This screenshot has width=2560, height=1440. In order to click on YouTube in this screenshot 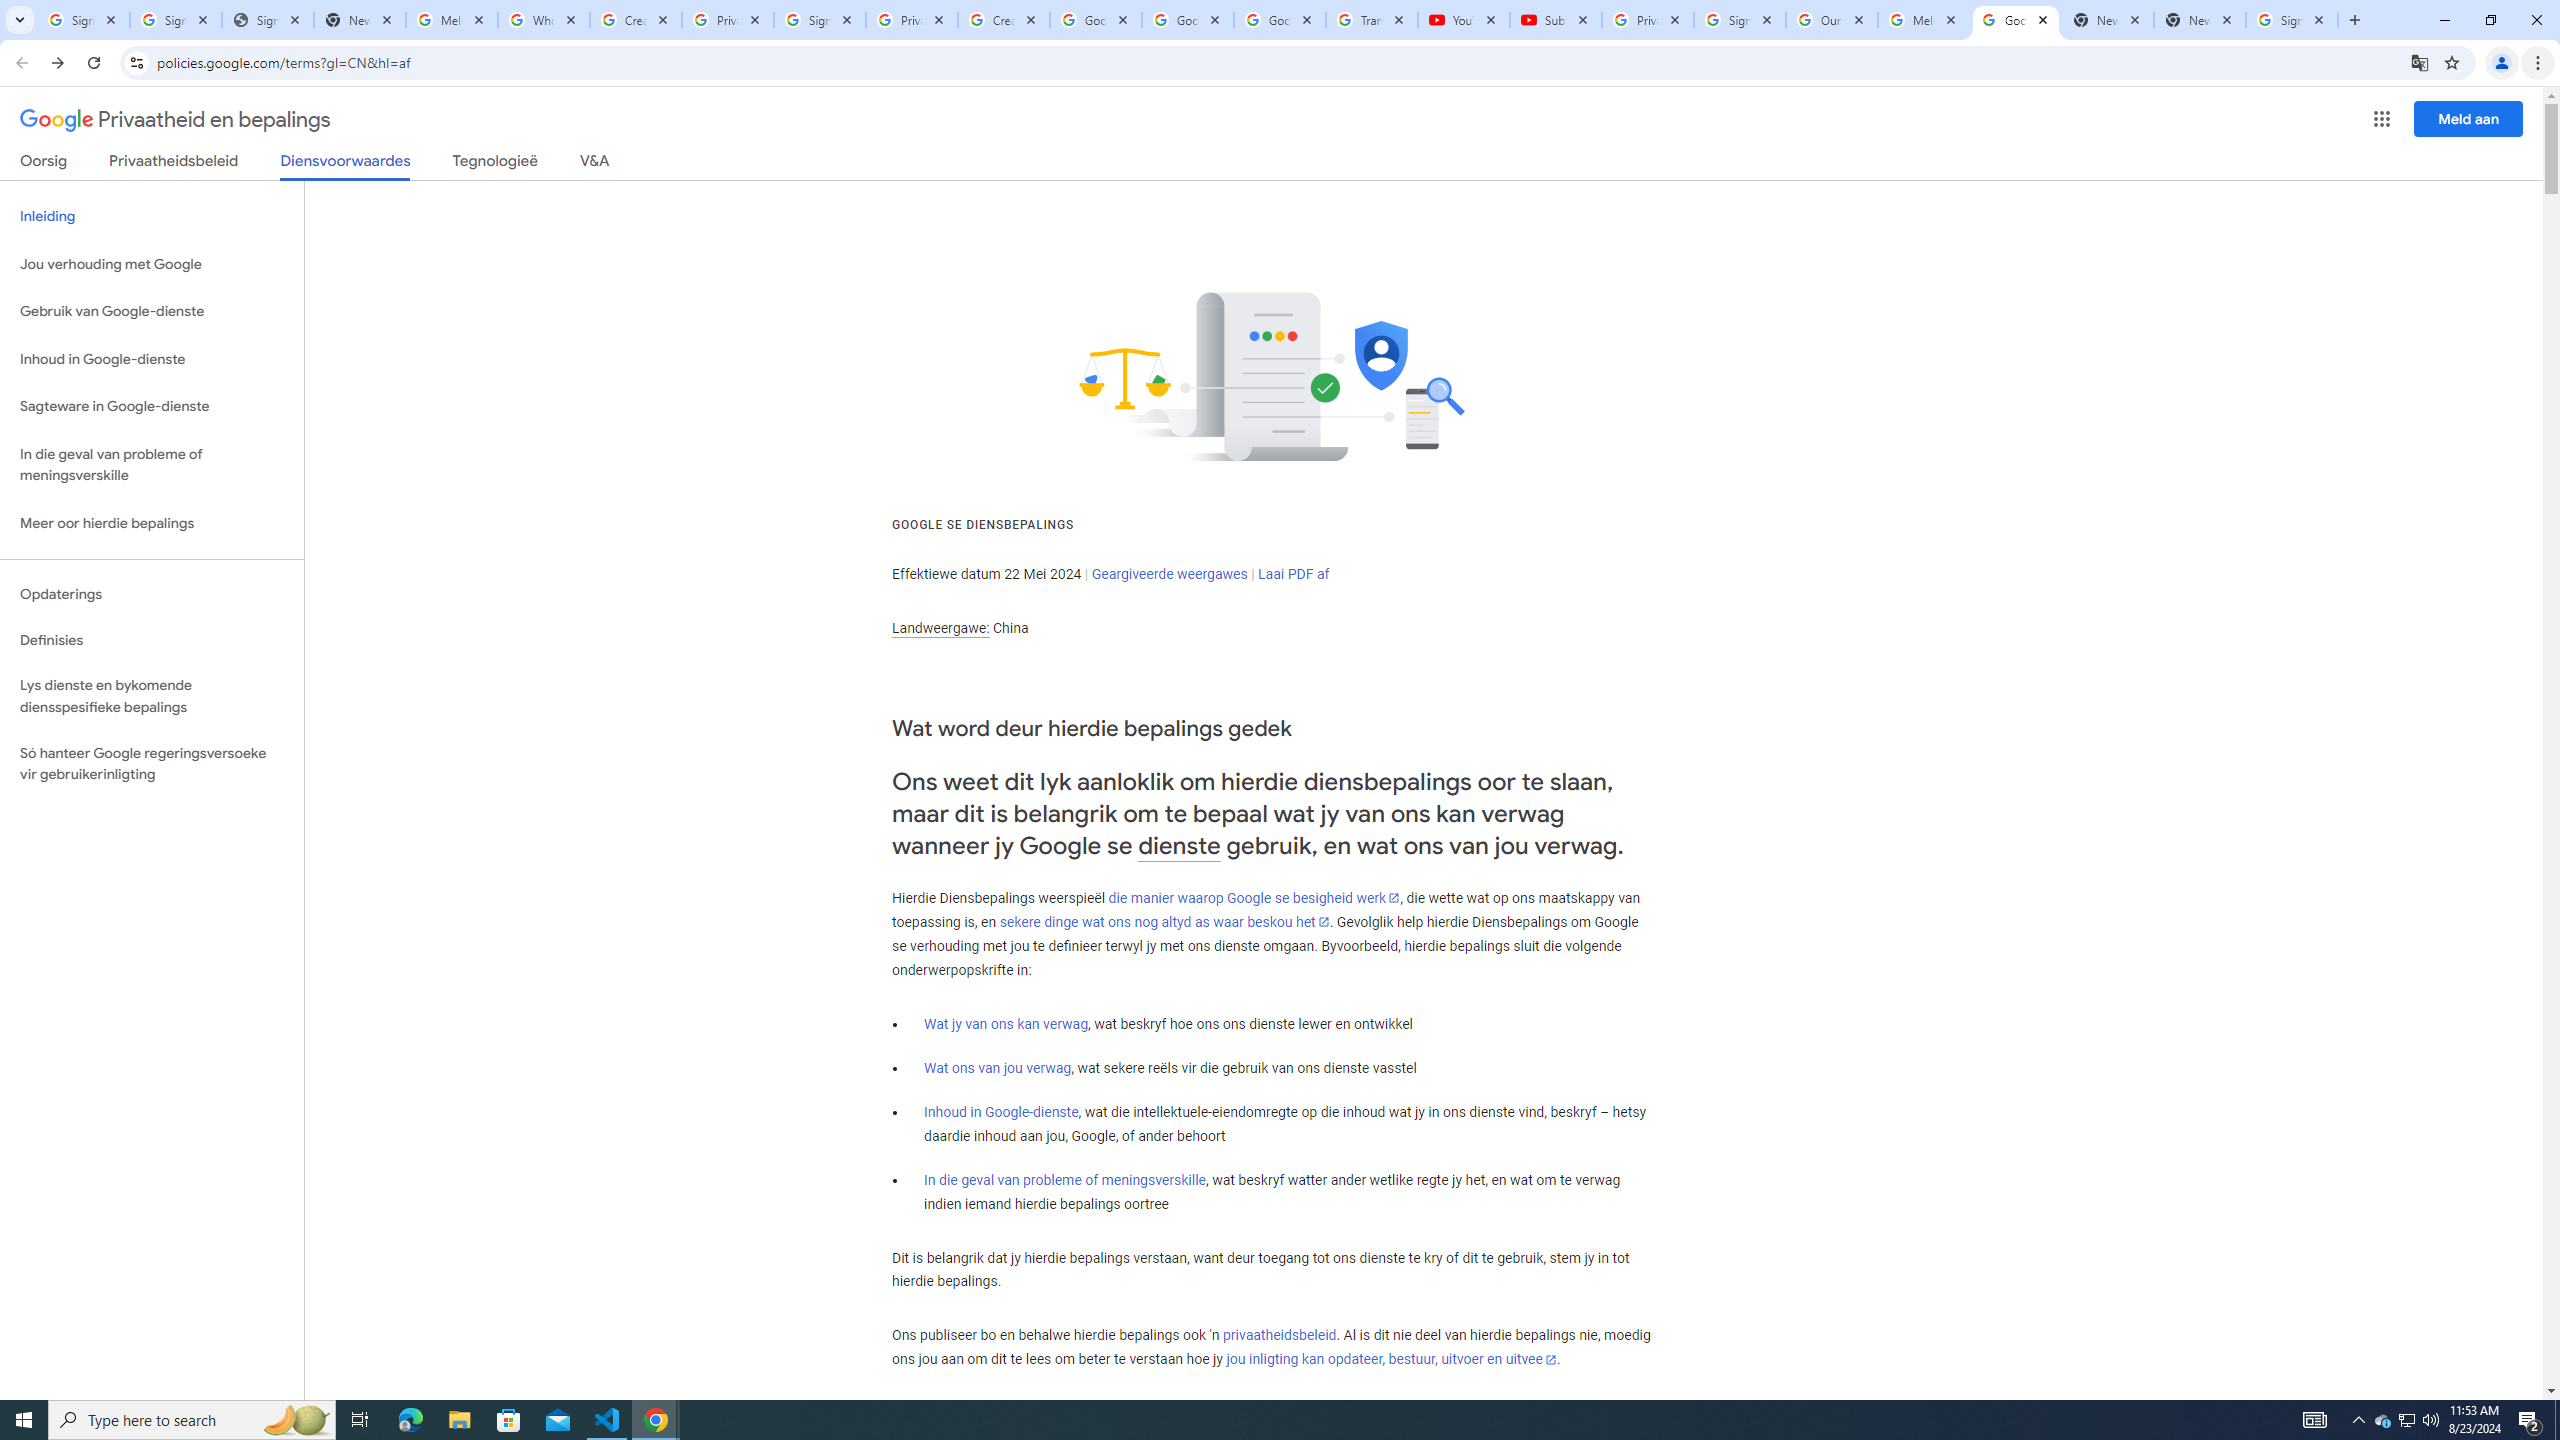, I will do `click(1463, 20)`.